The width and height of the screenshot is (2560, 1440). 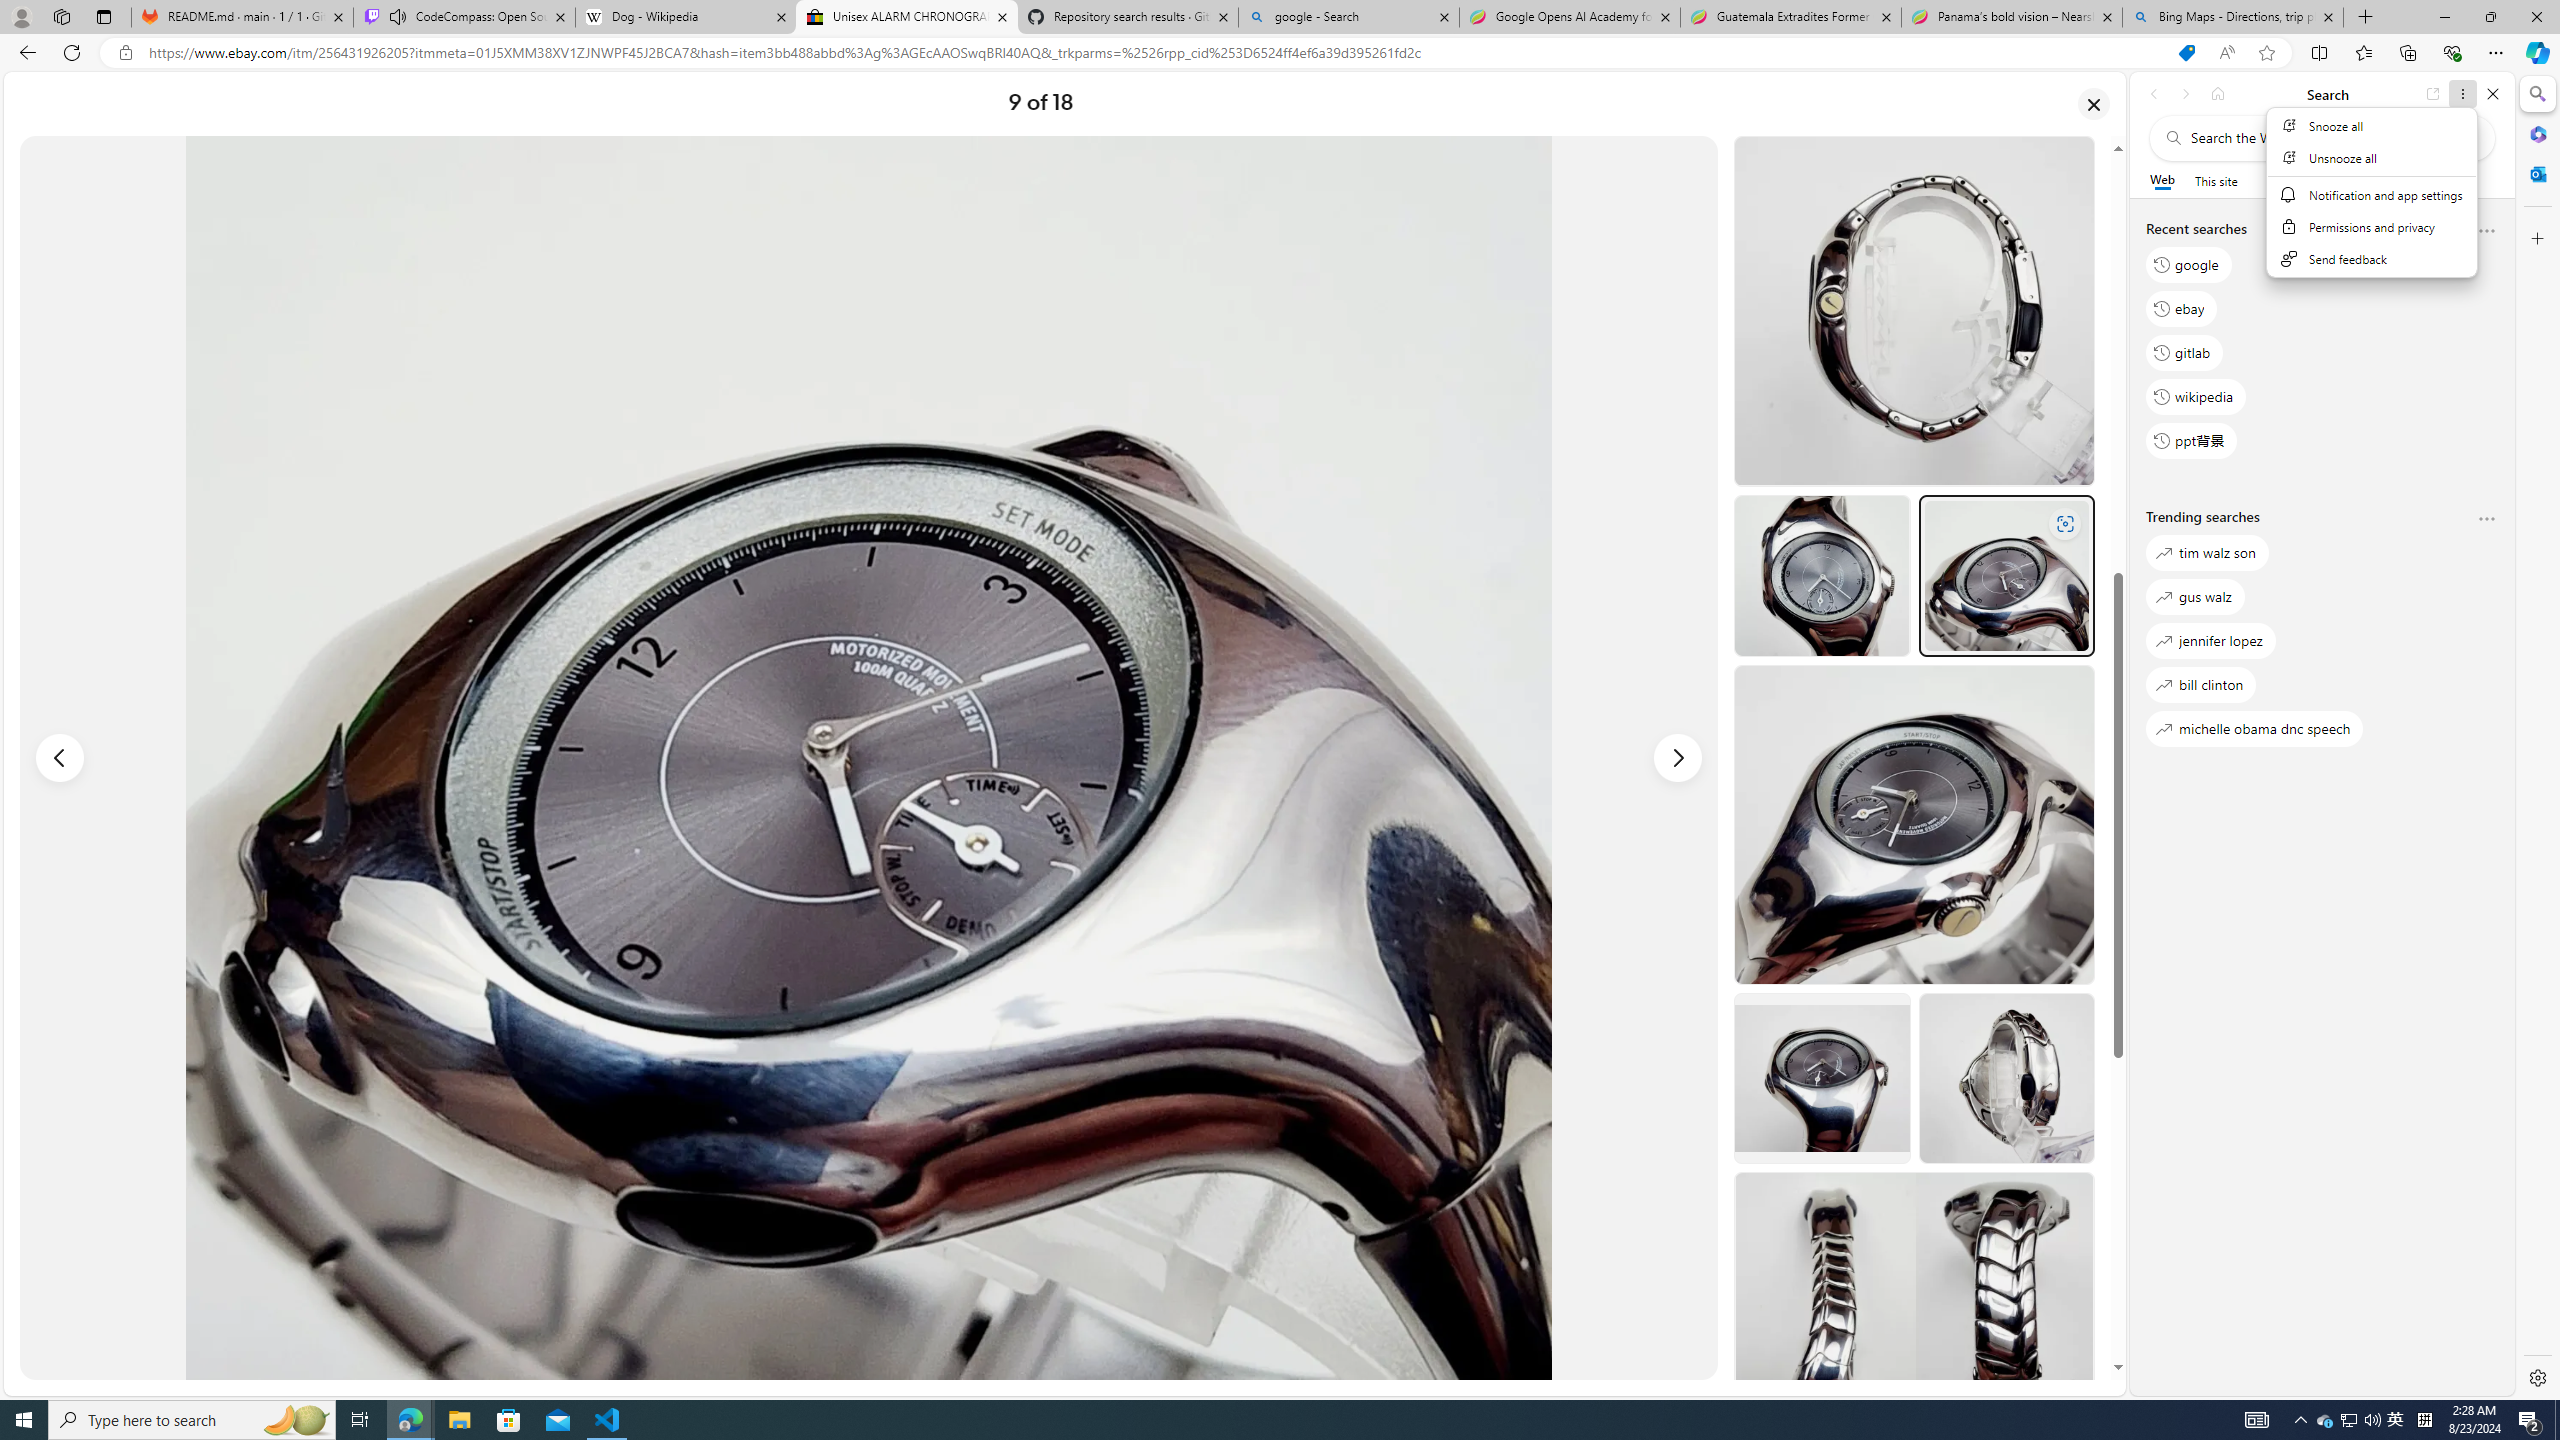 What do you see at coordinates (2373, 192) in the screenshot?
I see `Context` at bounding box center [2373, 192].